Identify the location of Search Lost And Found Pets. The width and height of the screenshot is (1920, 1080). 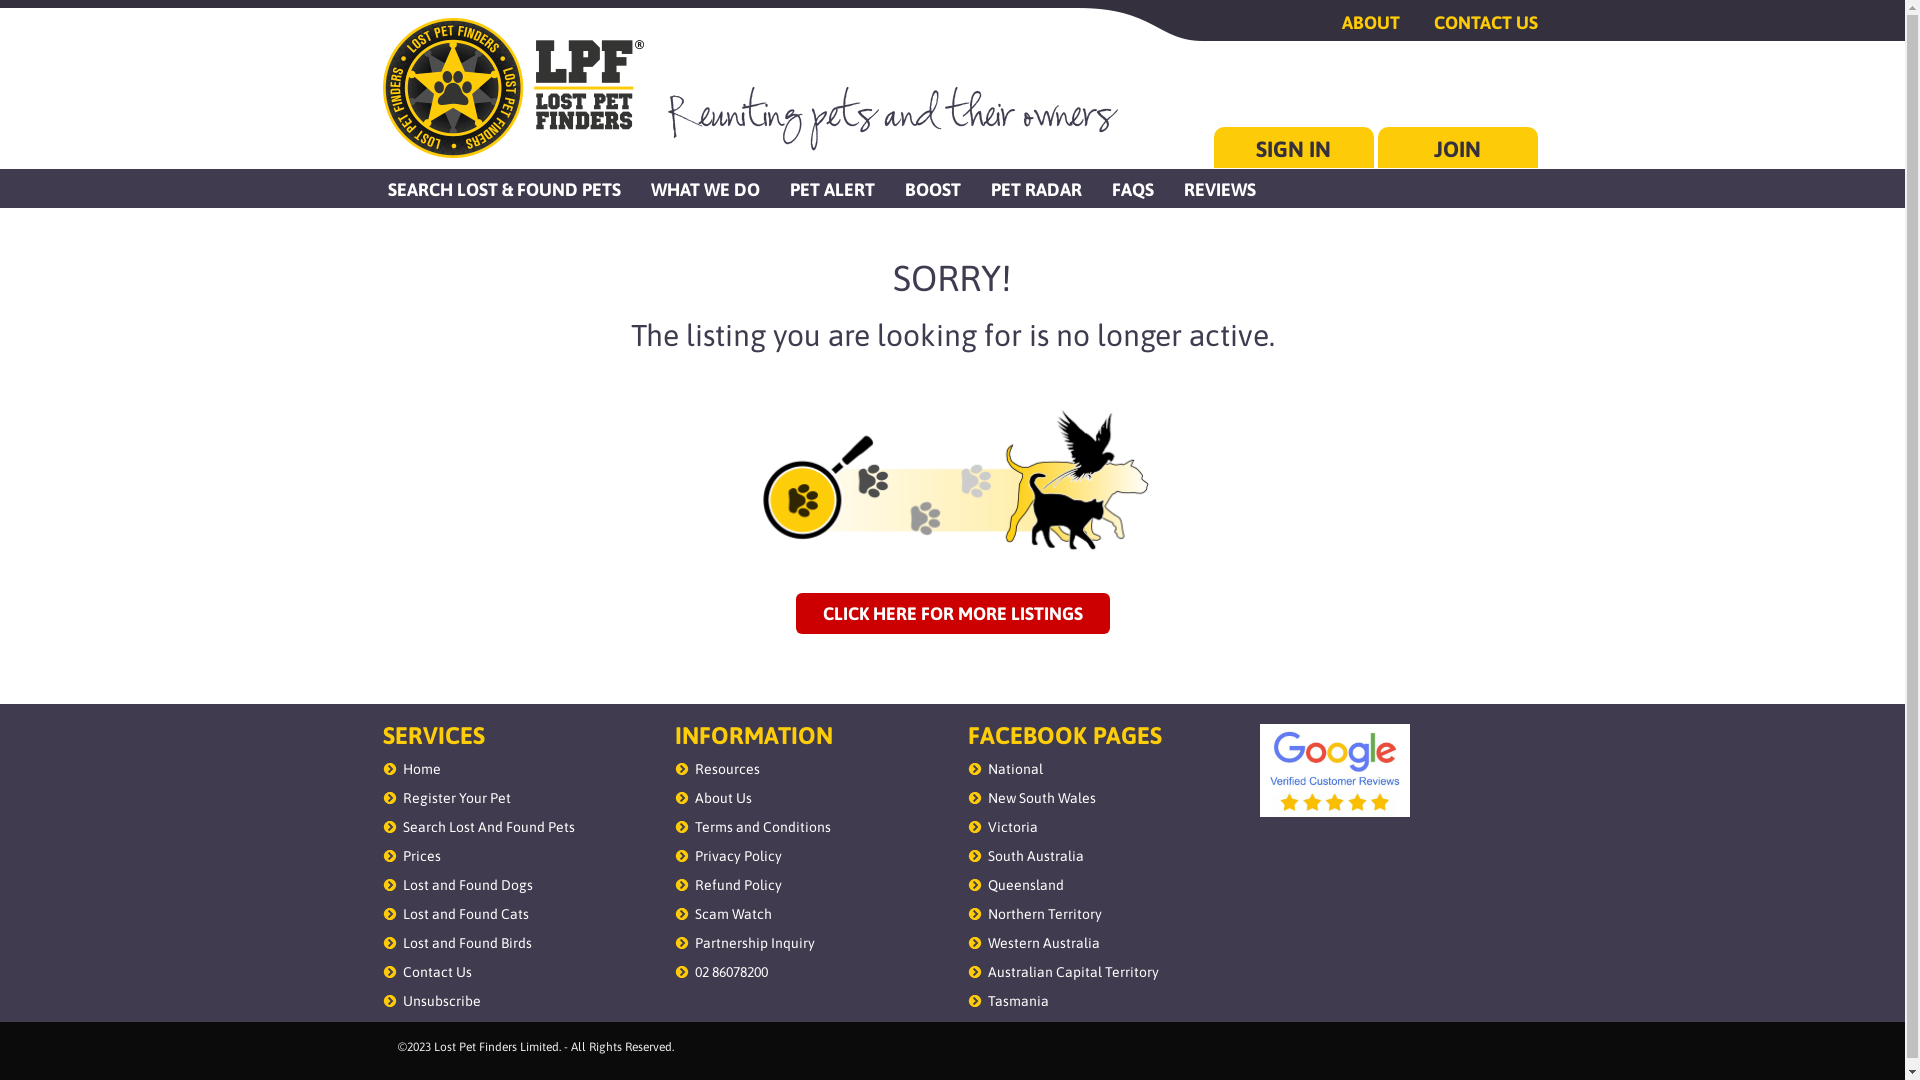
(488, 827).